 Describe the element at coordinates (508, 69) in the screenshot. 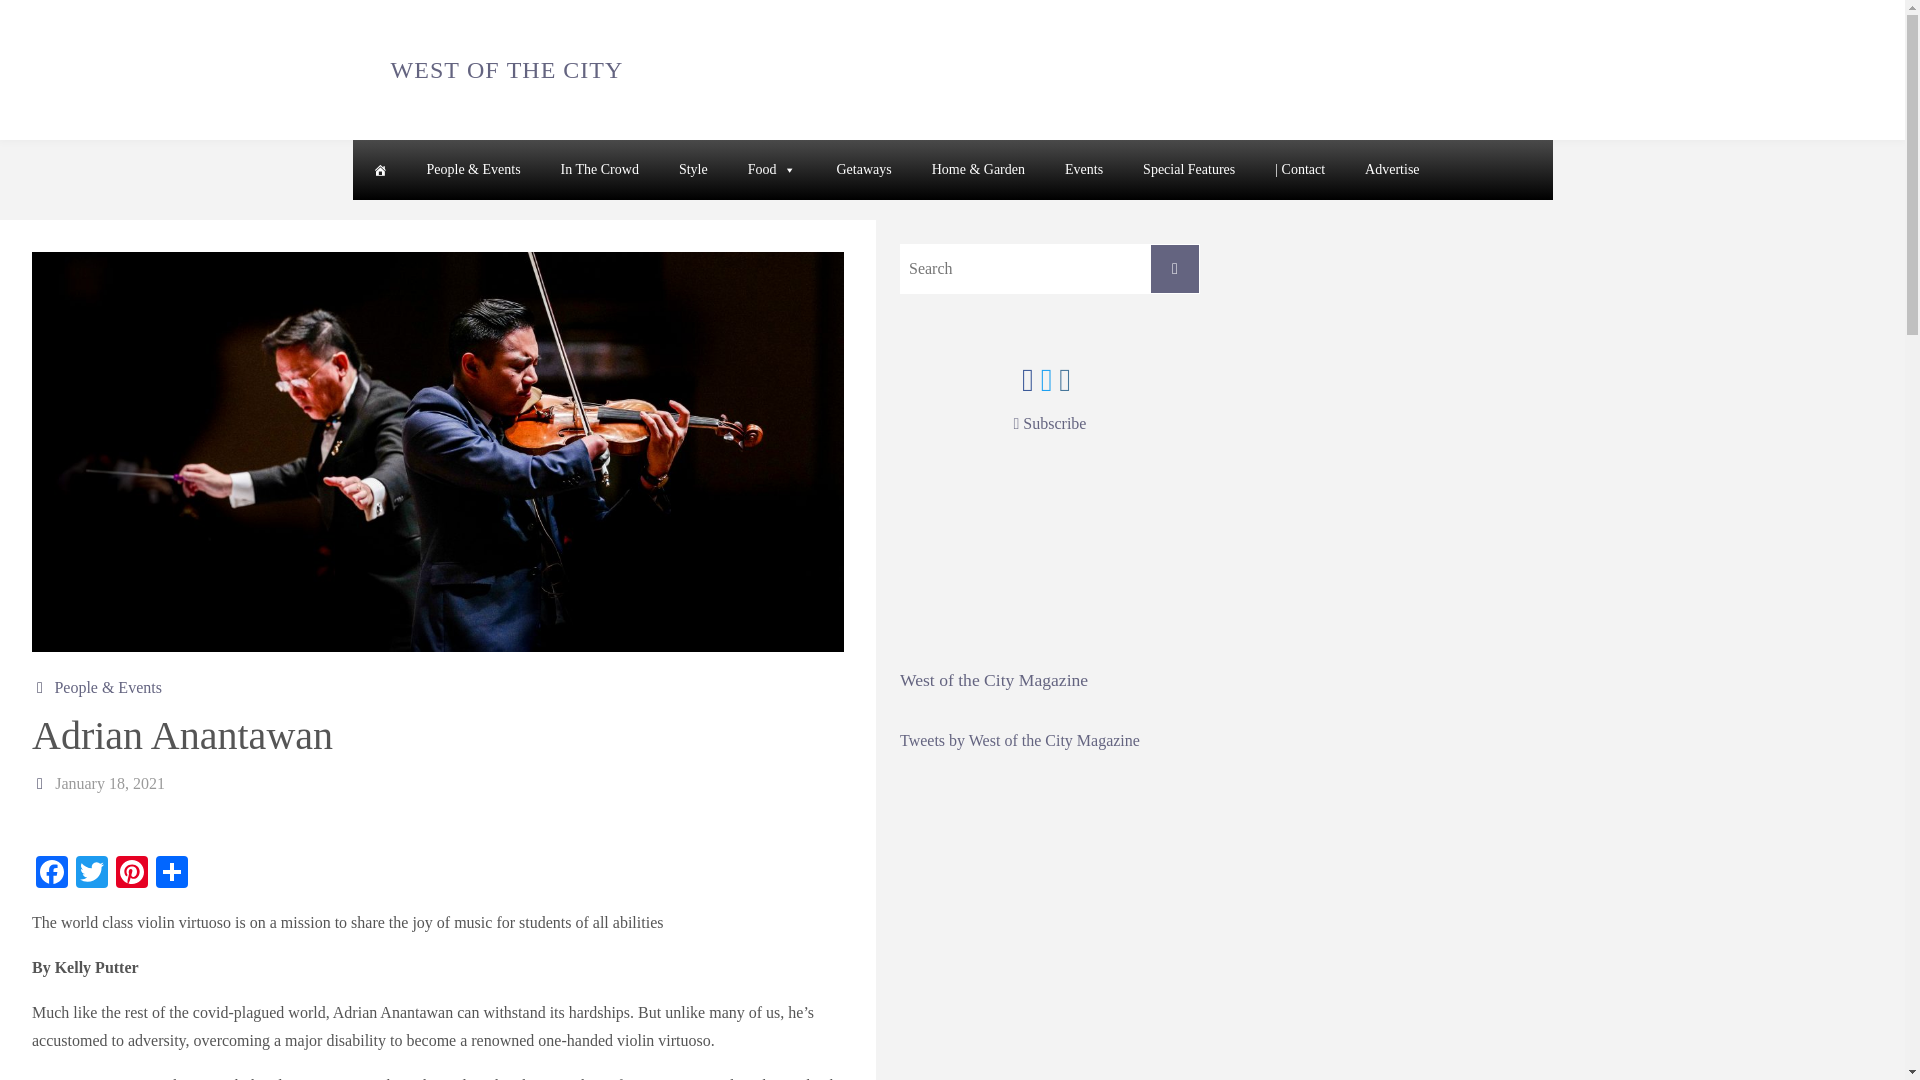

I see `WEST OF THE CITY` at that location.